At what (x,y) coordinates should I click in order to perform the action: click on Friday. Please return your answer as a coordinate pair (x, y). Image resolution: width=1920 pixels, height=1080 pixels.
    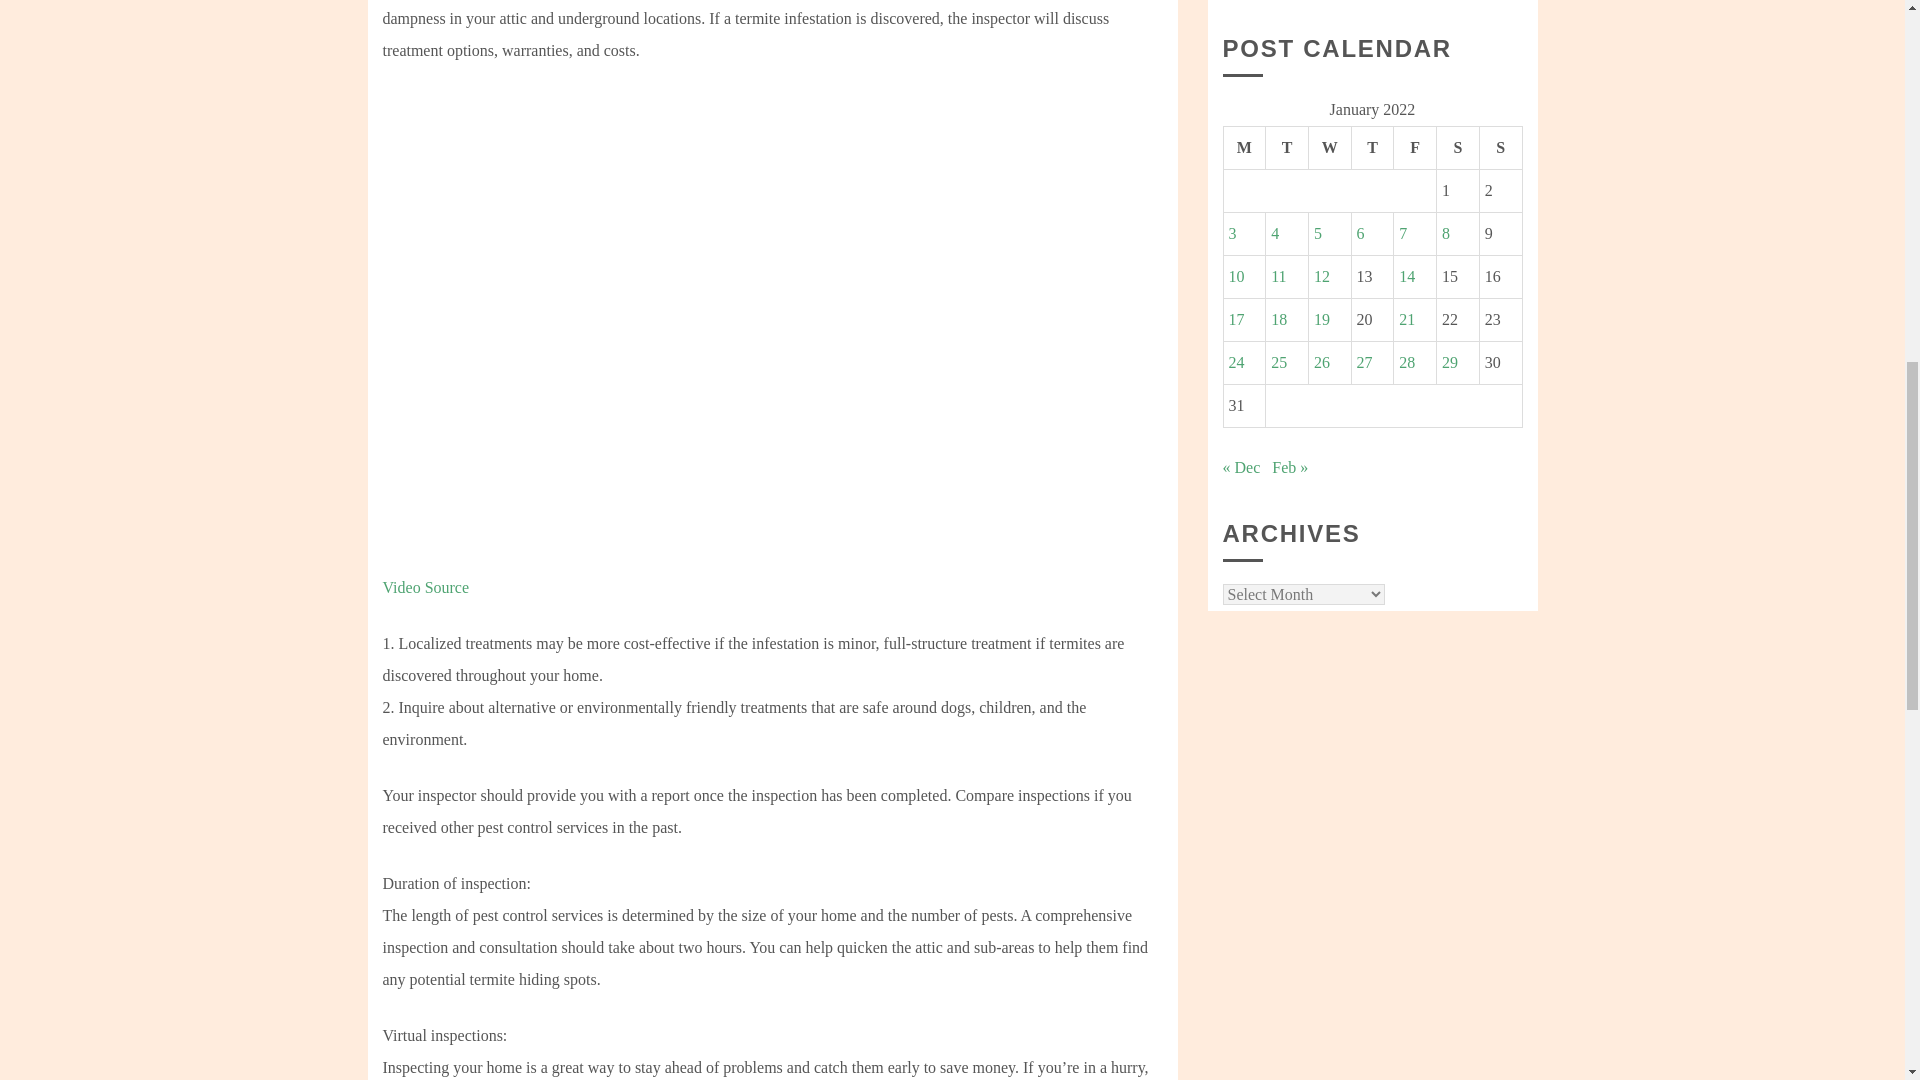
    Looking at the image, I should click on (1414, 147).